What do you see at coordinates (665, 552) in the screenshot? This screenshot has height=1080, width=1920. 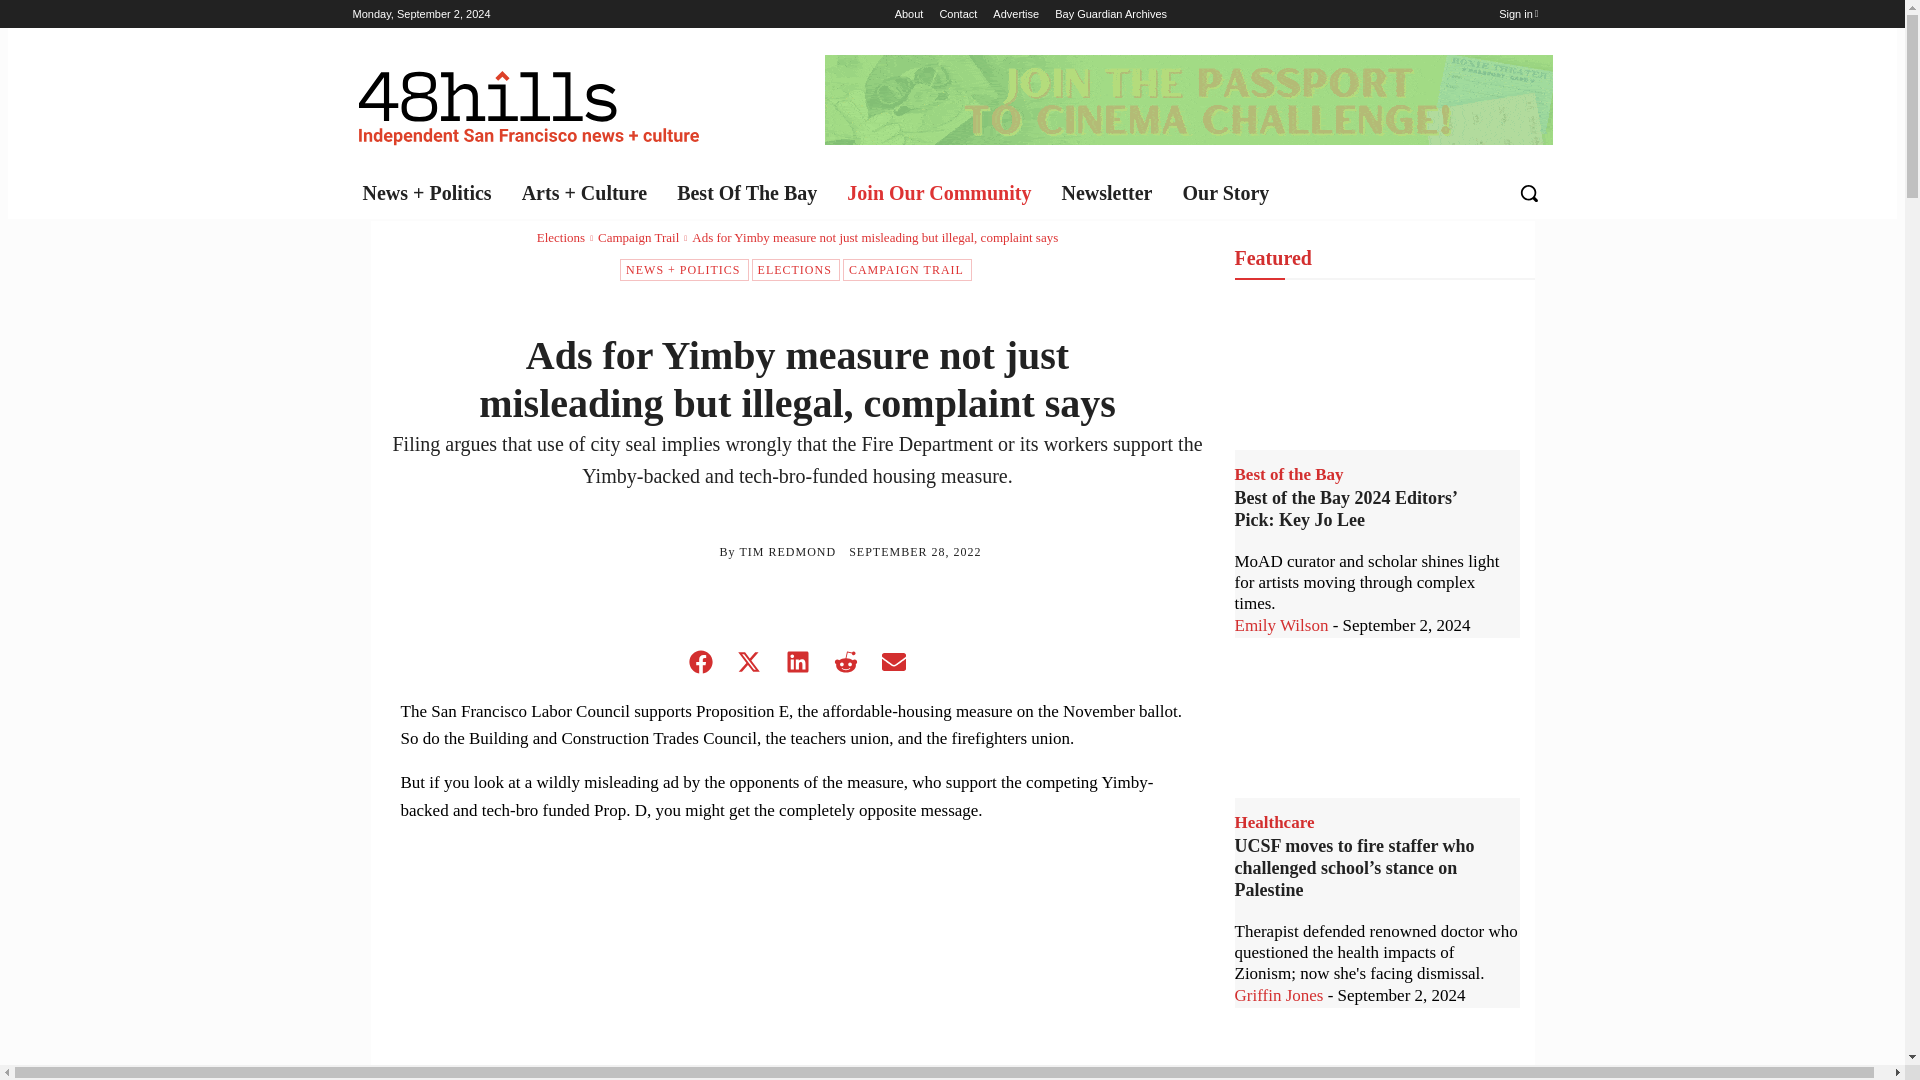 I see `Tim Redmond` at bounding box center [665, 552].